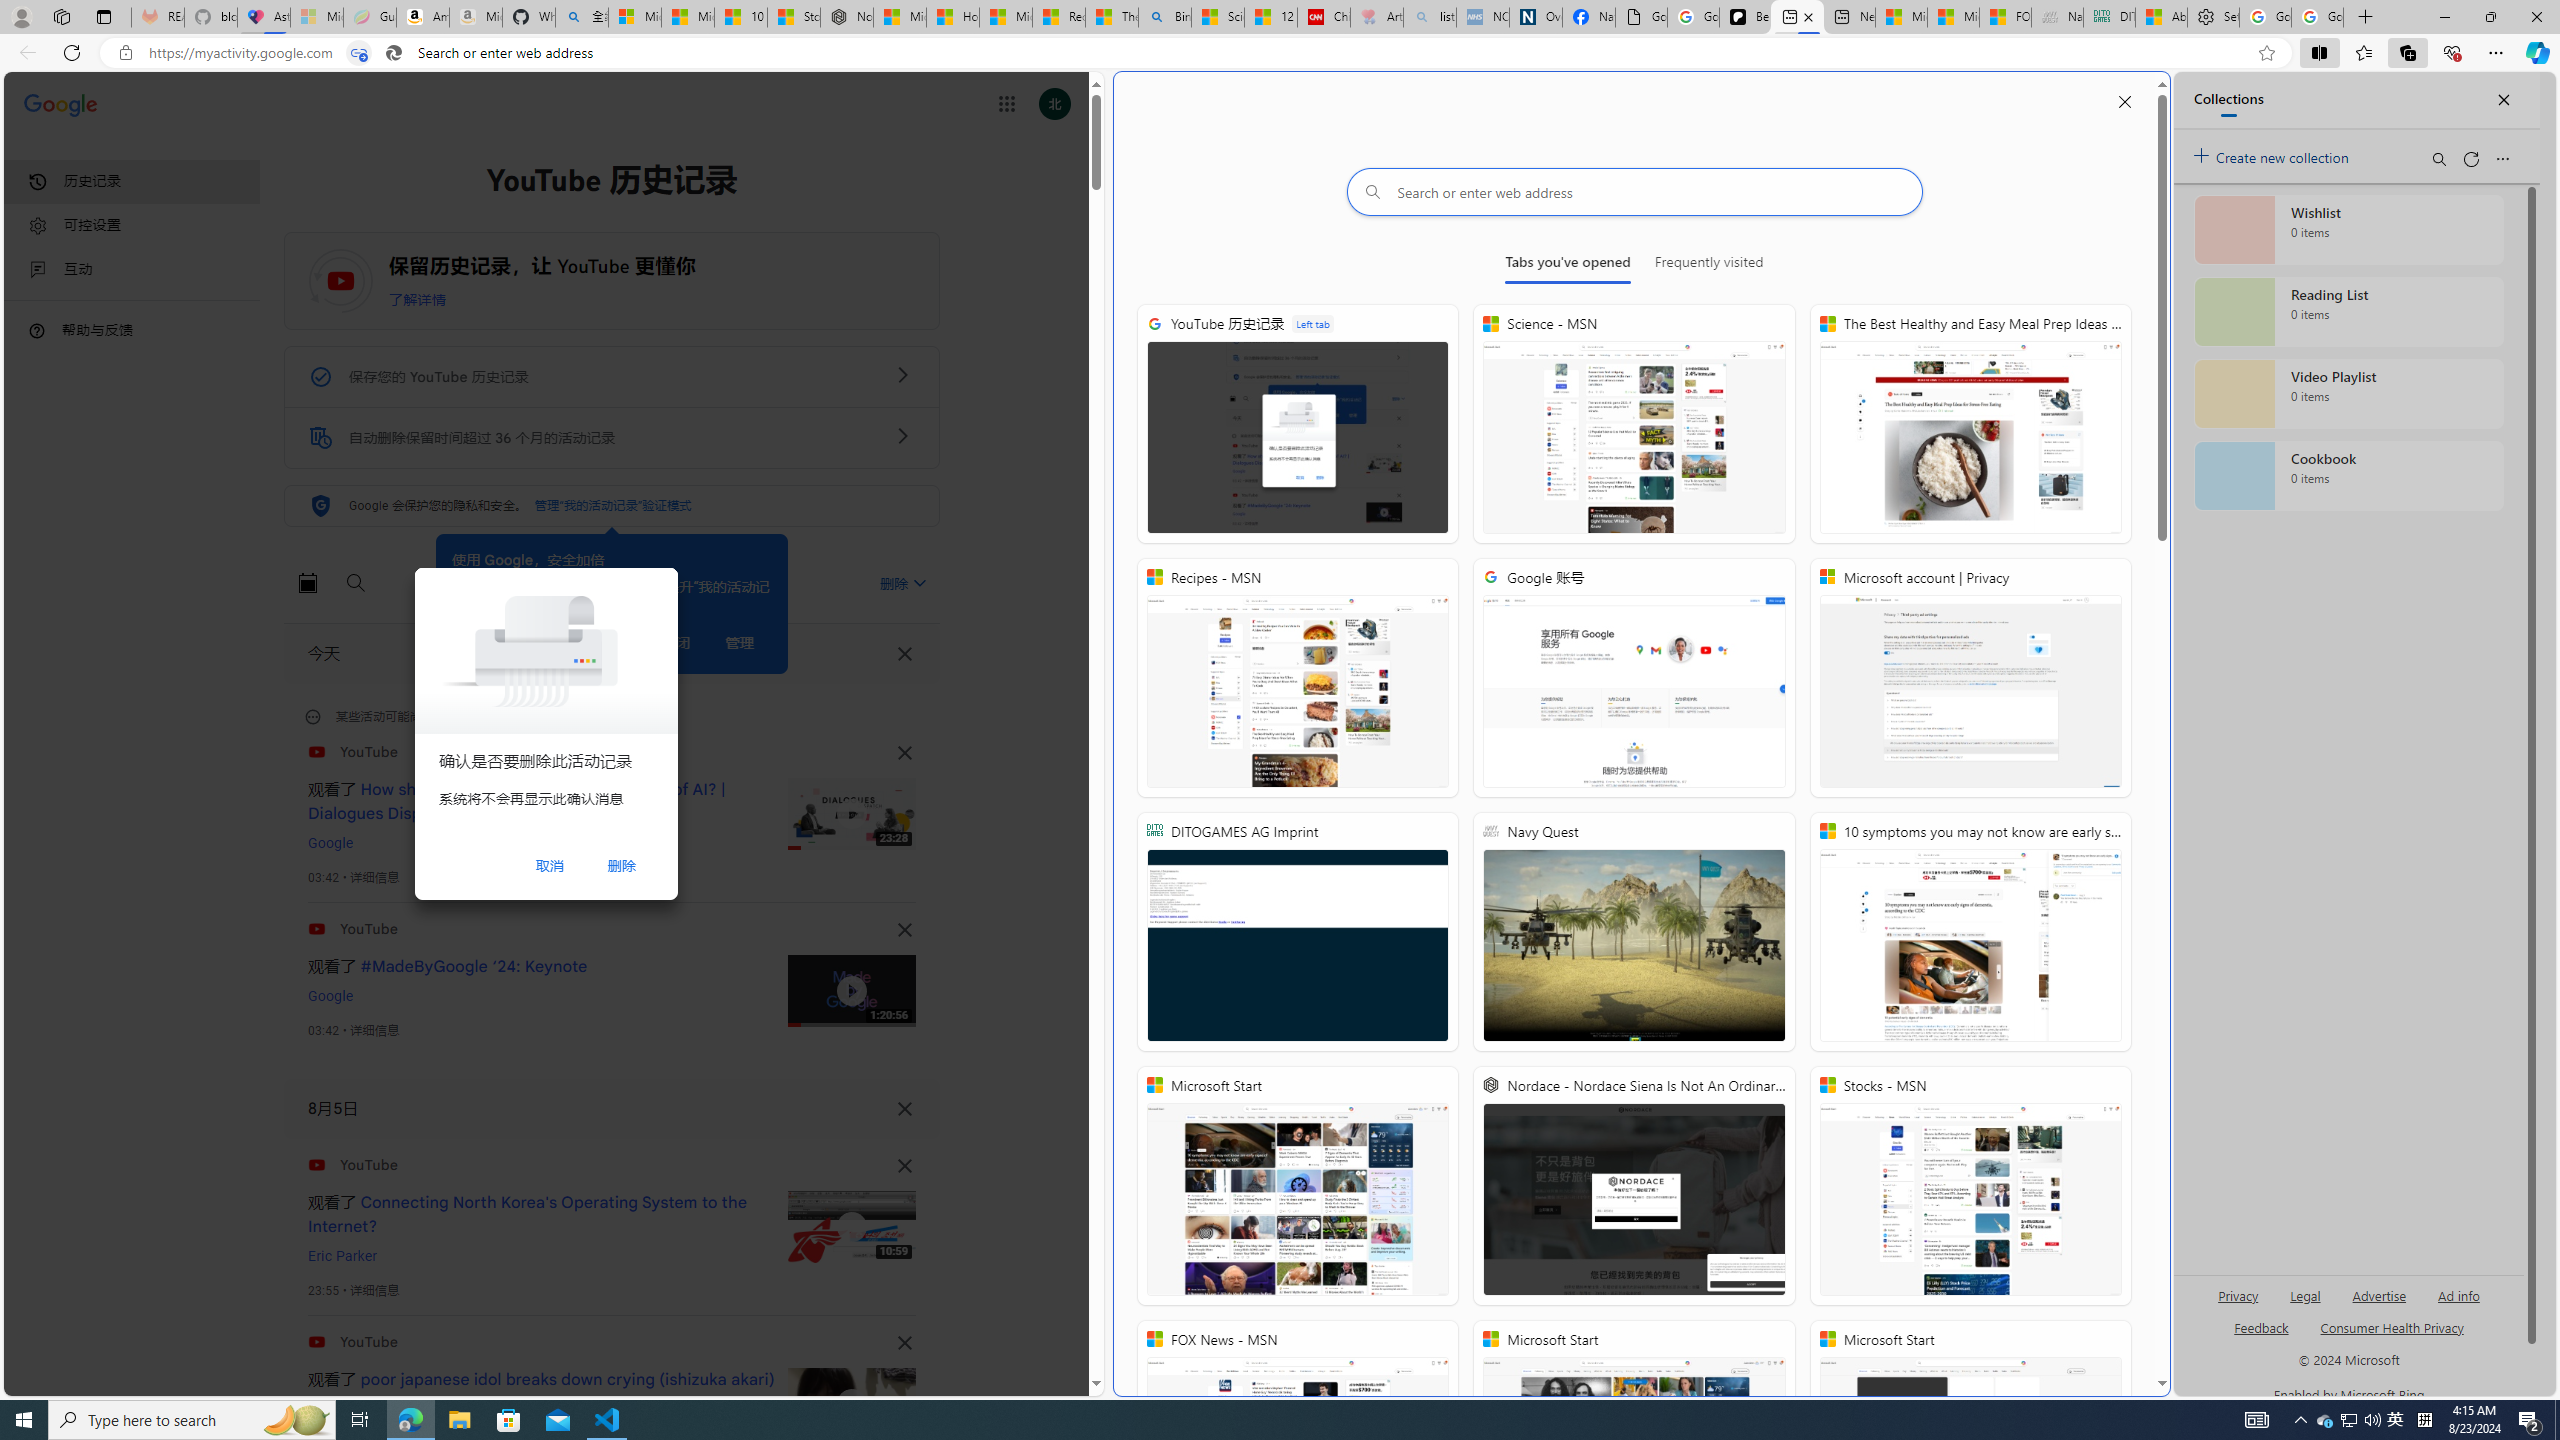  Describe the element at coordinates (358, 53) in the screenshot. I see `Tabs in split screen` at that location.